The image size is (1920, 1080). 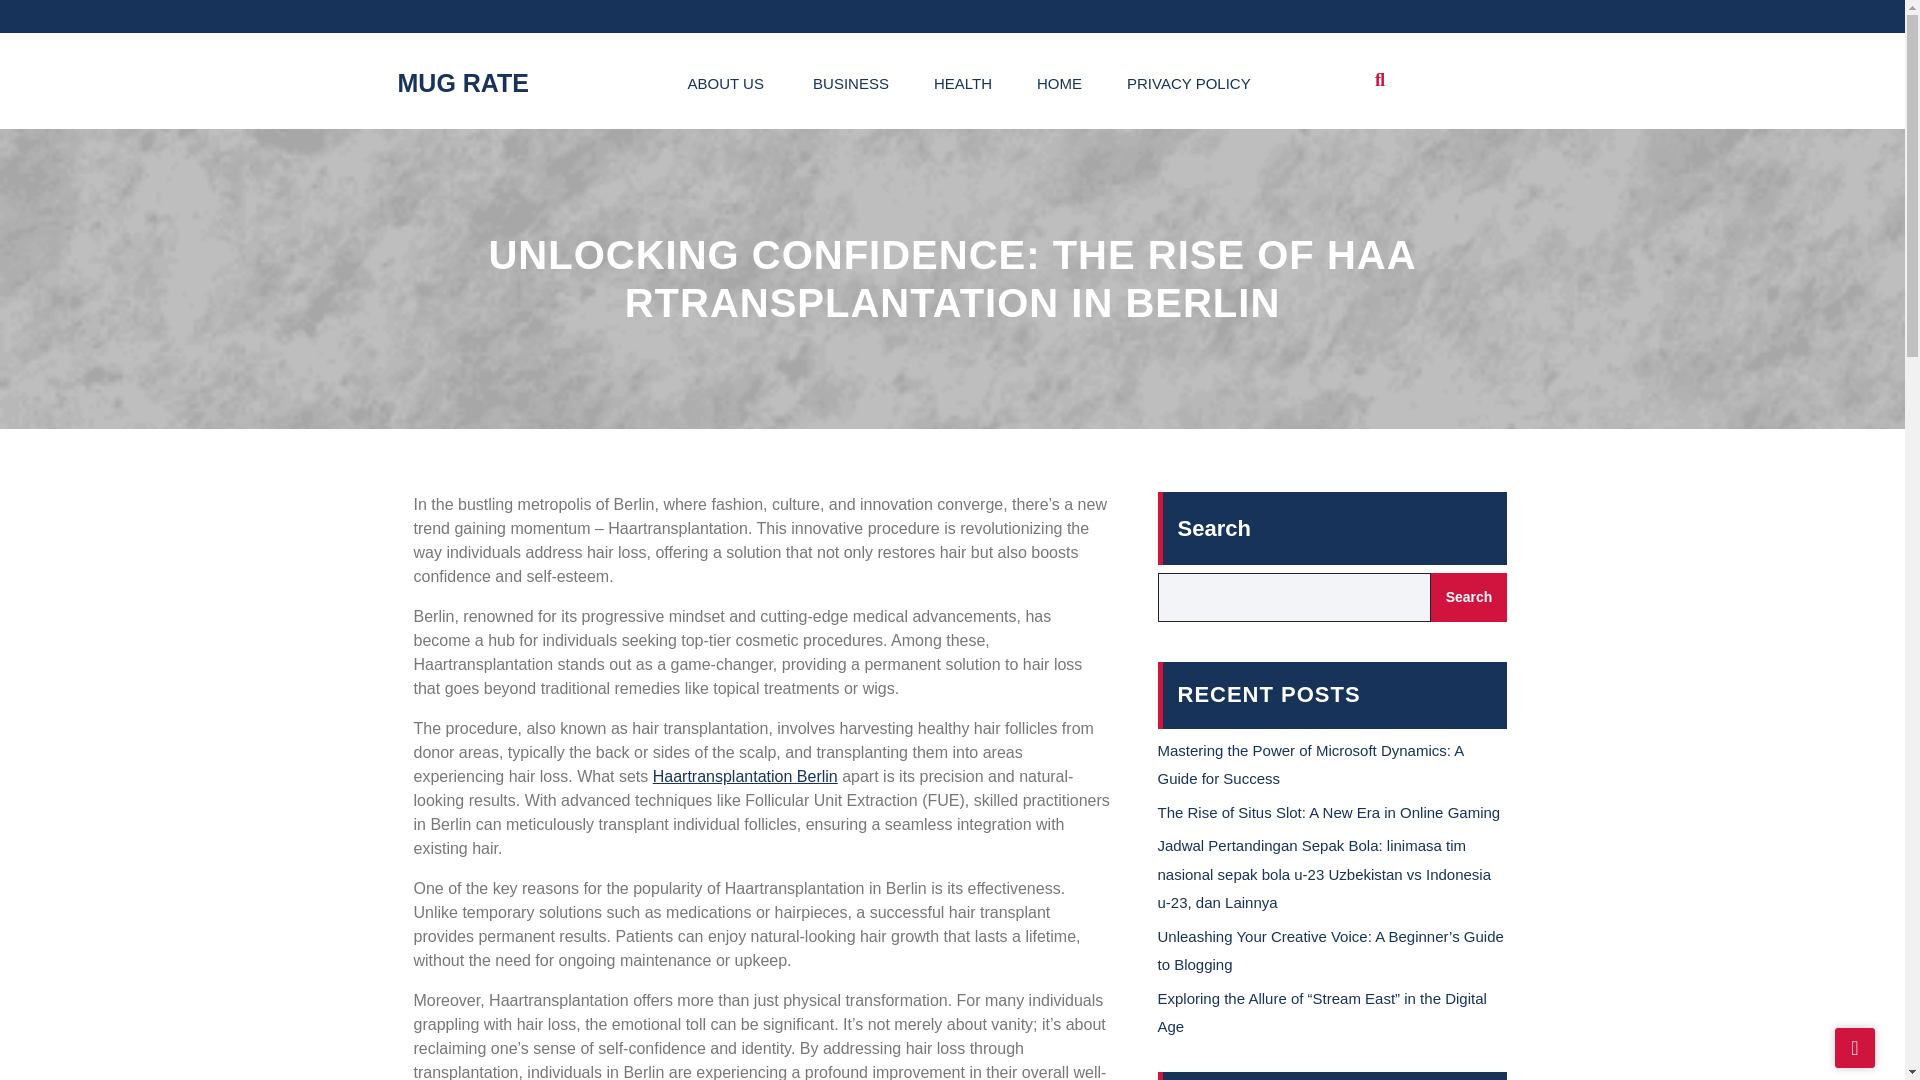 I want to click on Mug Rate, so click(x=463, y=83).